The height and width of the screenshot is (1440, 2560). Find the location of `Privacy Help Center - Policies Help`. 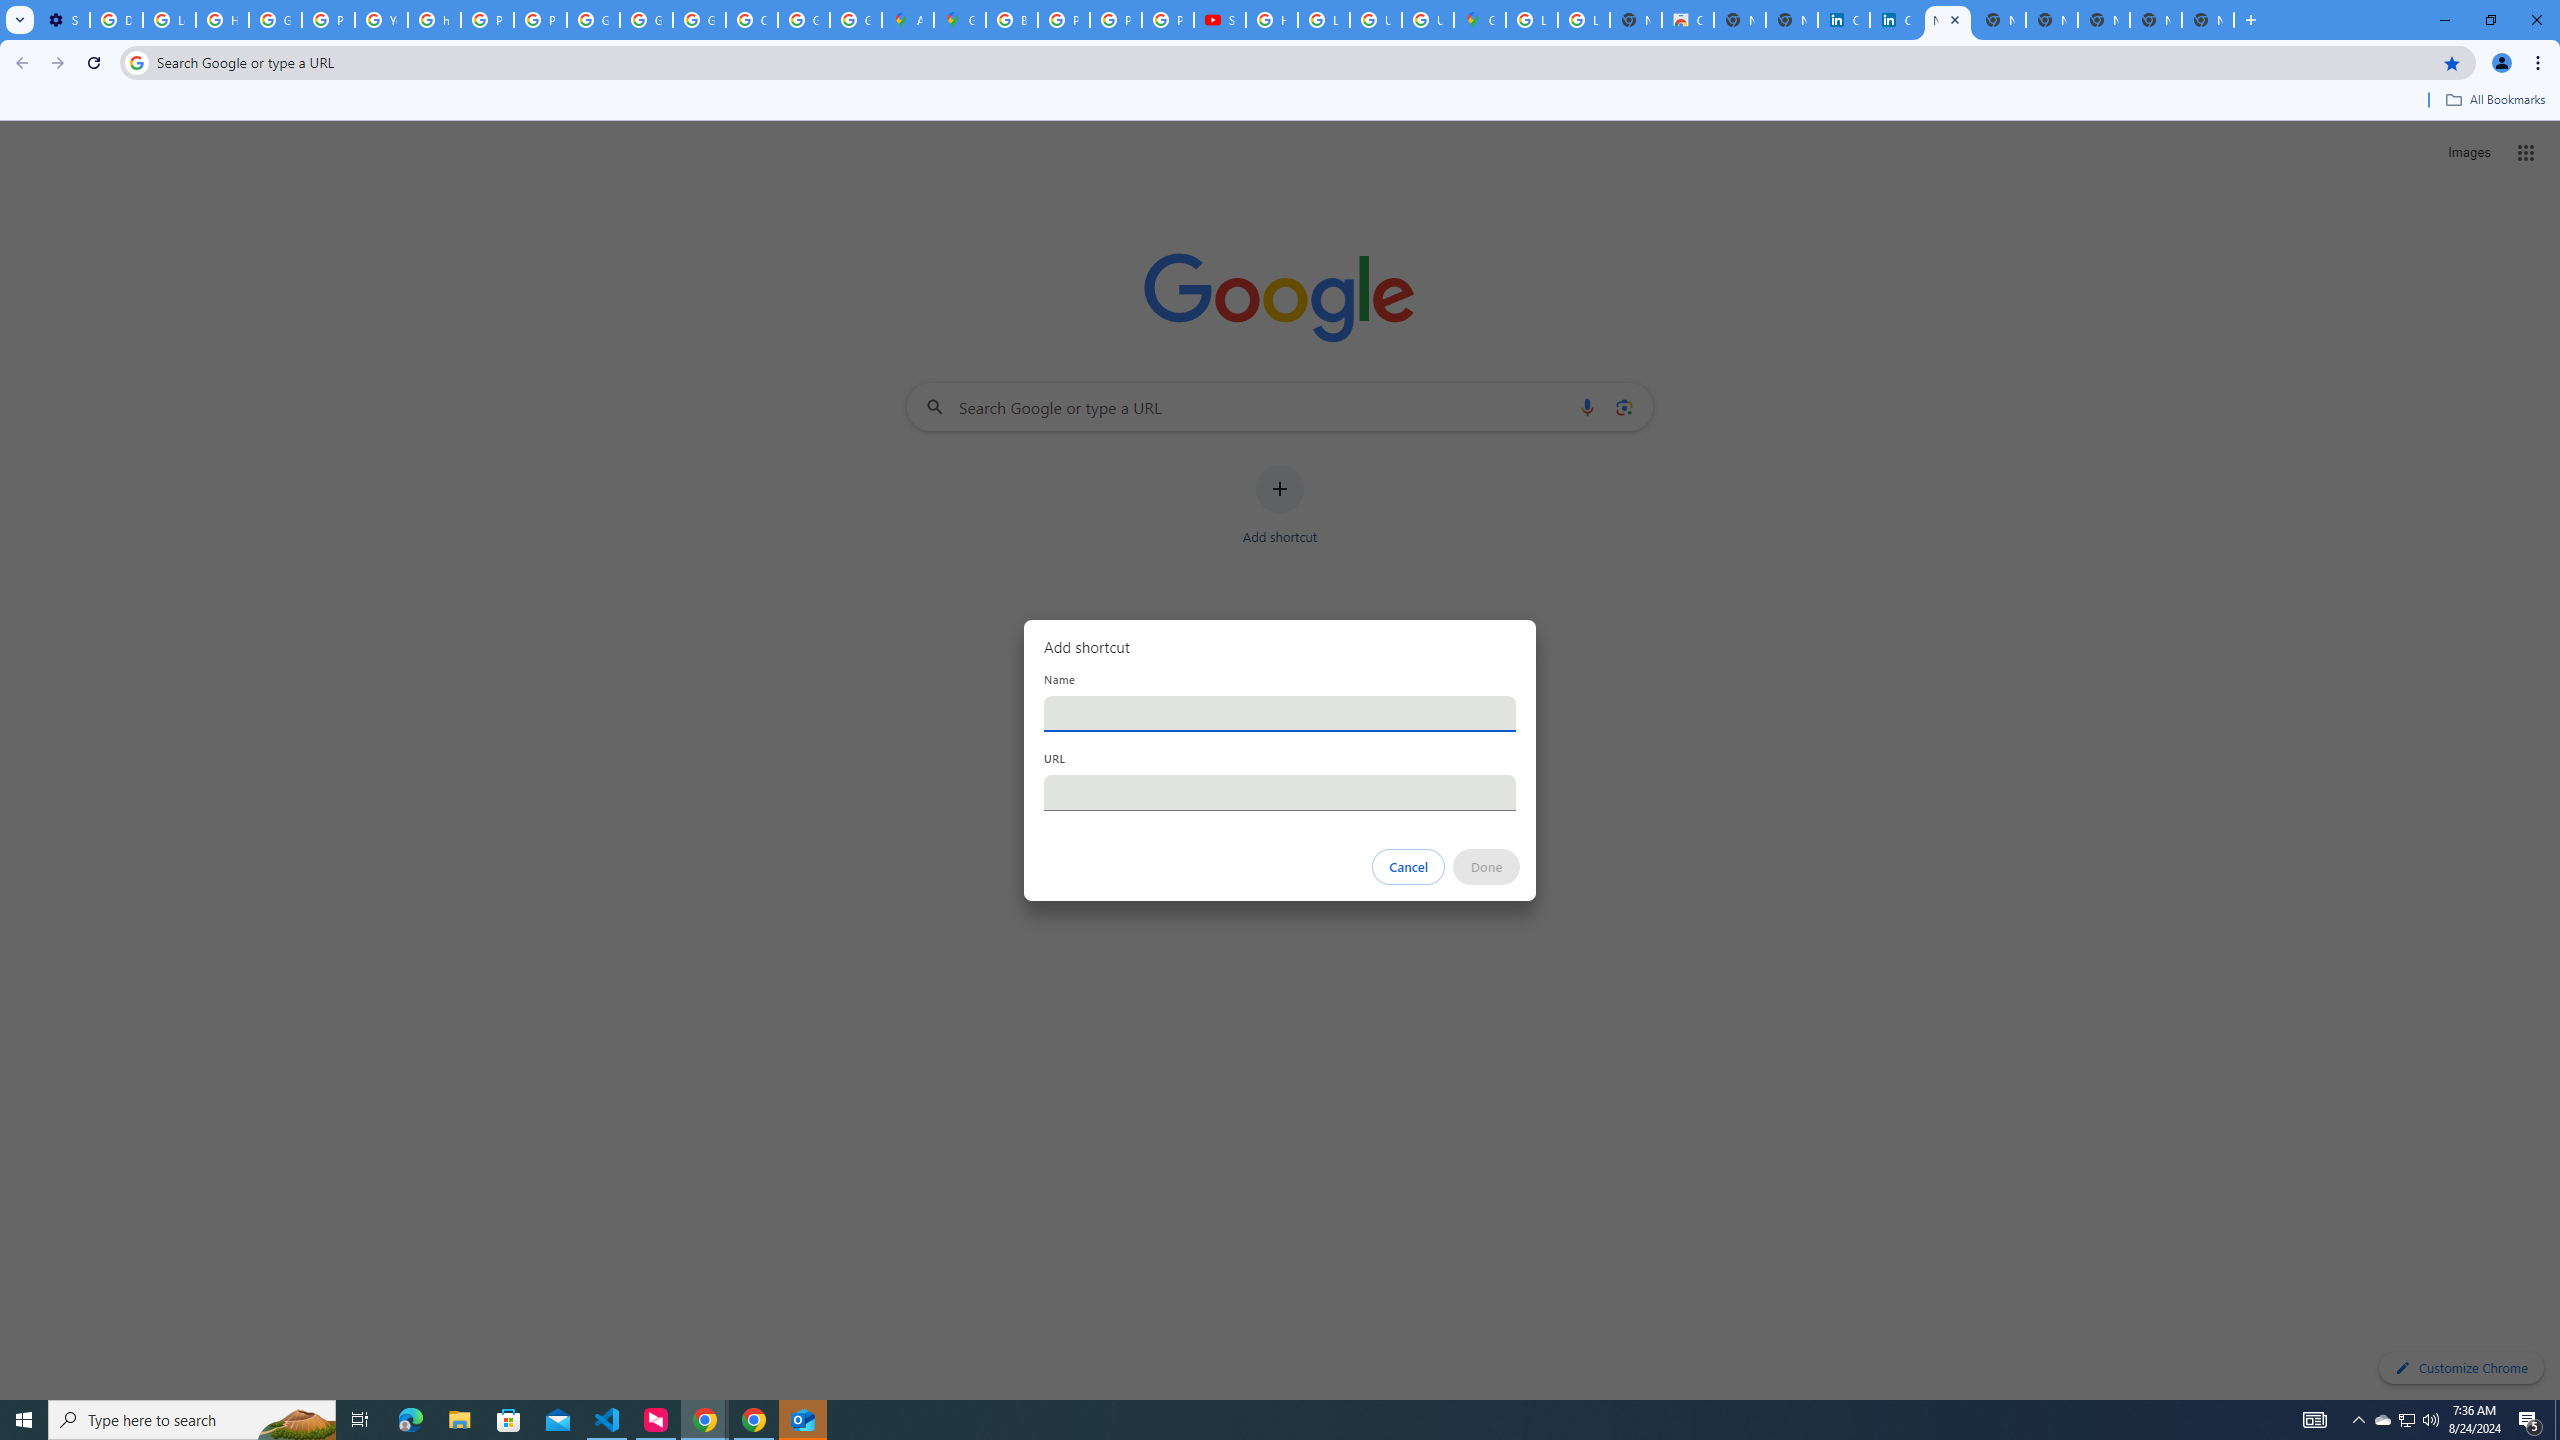

Privacy Help Center - Policies Help is located at coordinates (327, 20).